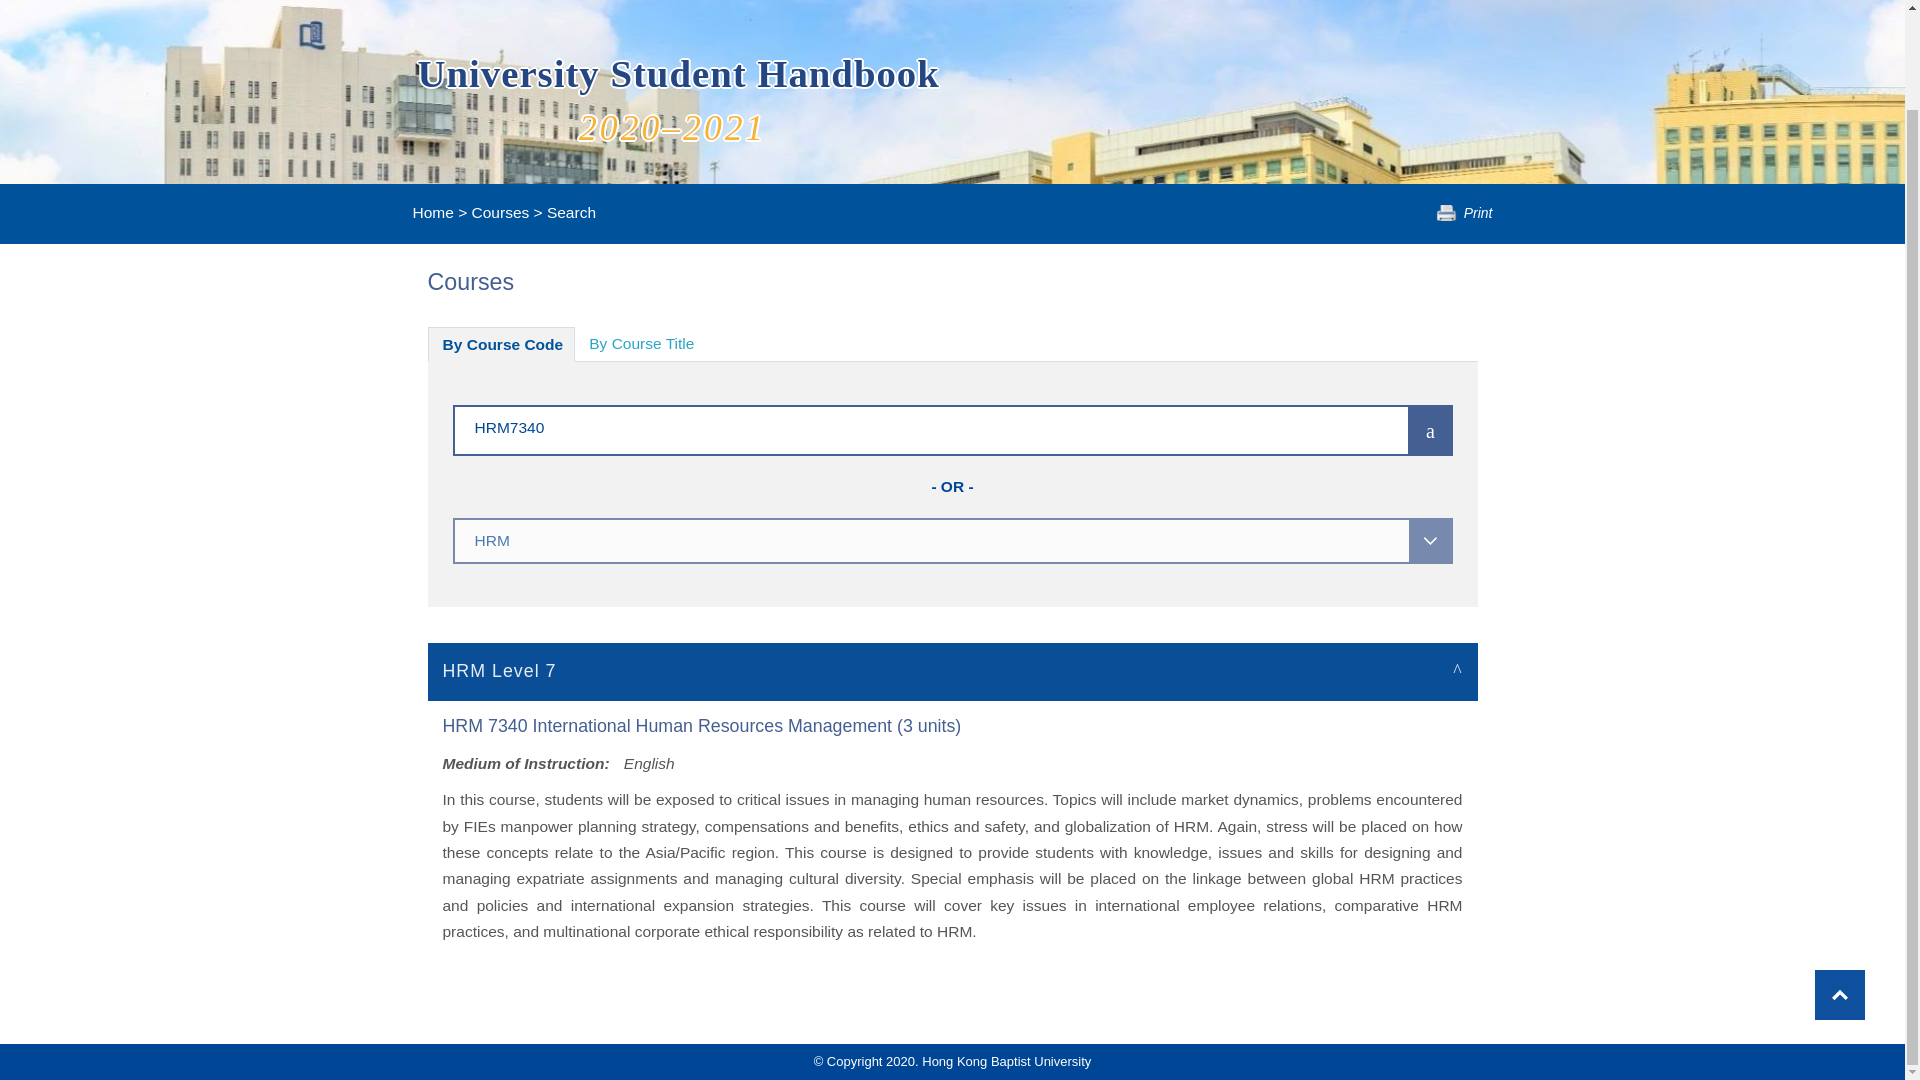 The height and width of the screenshot is (1080, 1920). I want to click on By Course Title, so click(641, 344).